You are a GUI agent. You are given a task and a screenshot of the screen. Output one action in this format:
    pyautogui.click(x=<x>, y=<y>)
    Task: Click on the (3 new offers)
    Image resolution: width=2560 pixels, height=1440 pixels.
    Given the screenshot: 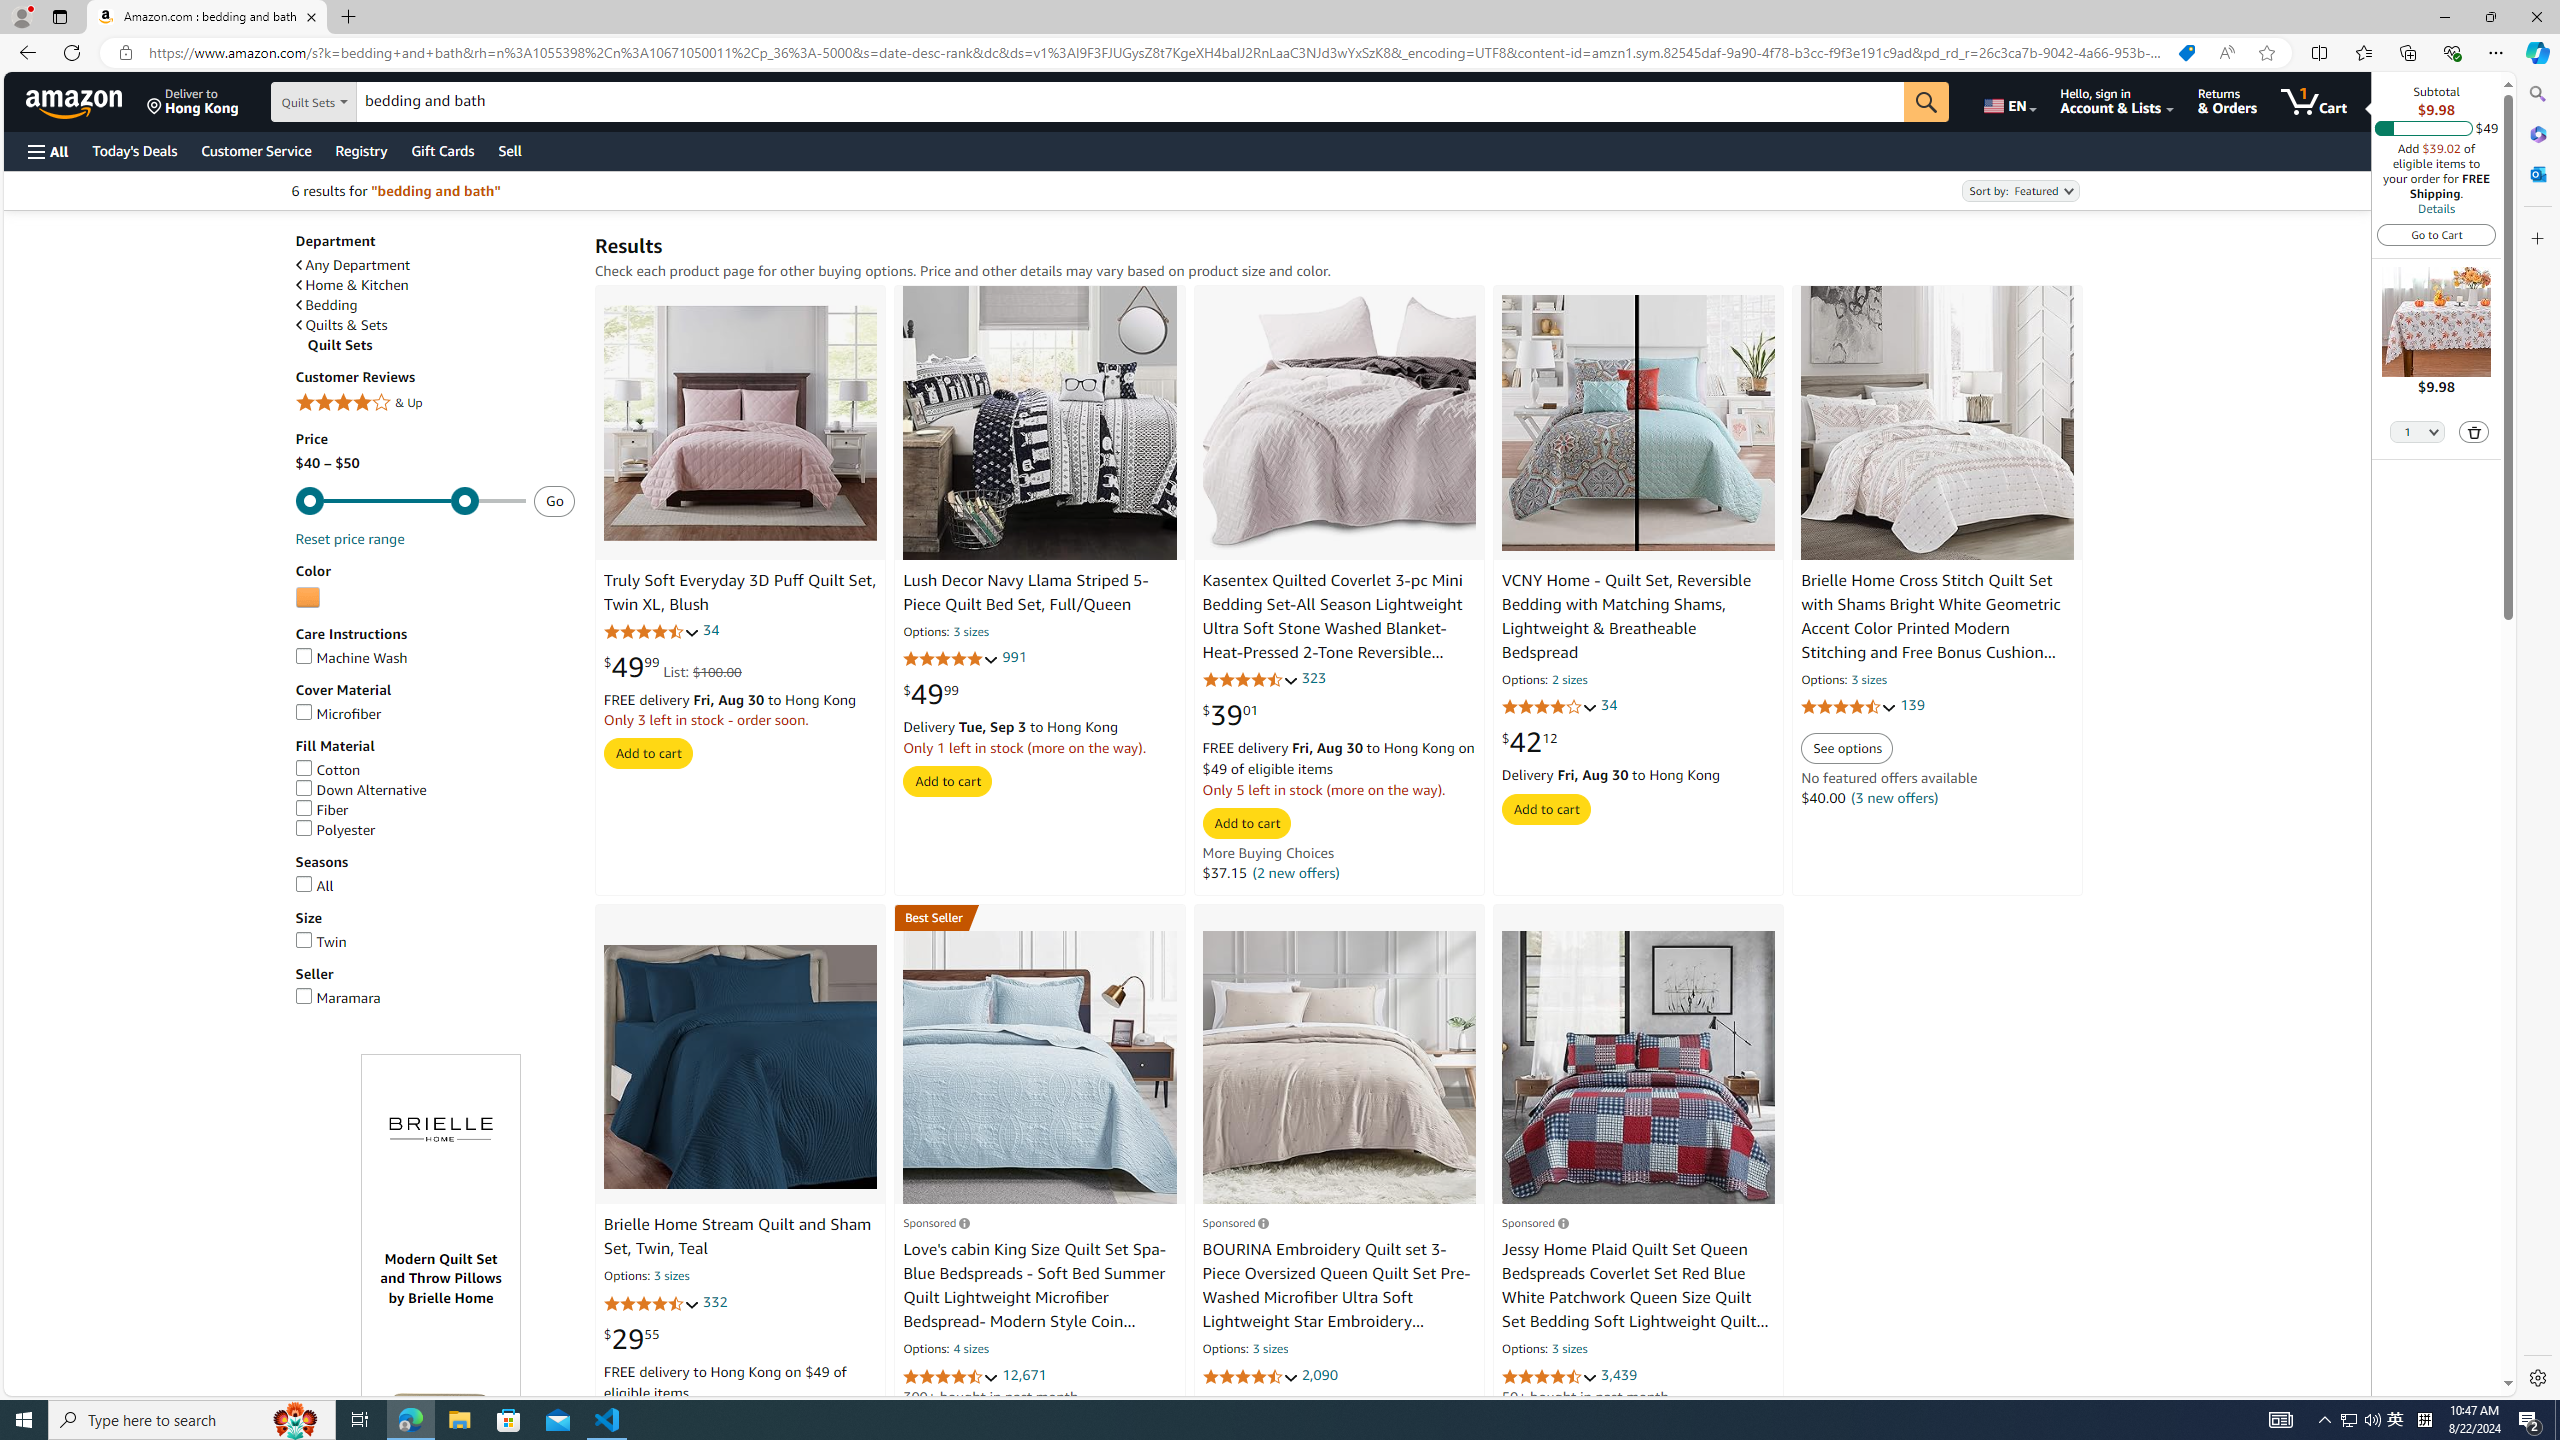 What is the action you would take?
    pyautogui.click(x=1894, y=798)
    